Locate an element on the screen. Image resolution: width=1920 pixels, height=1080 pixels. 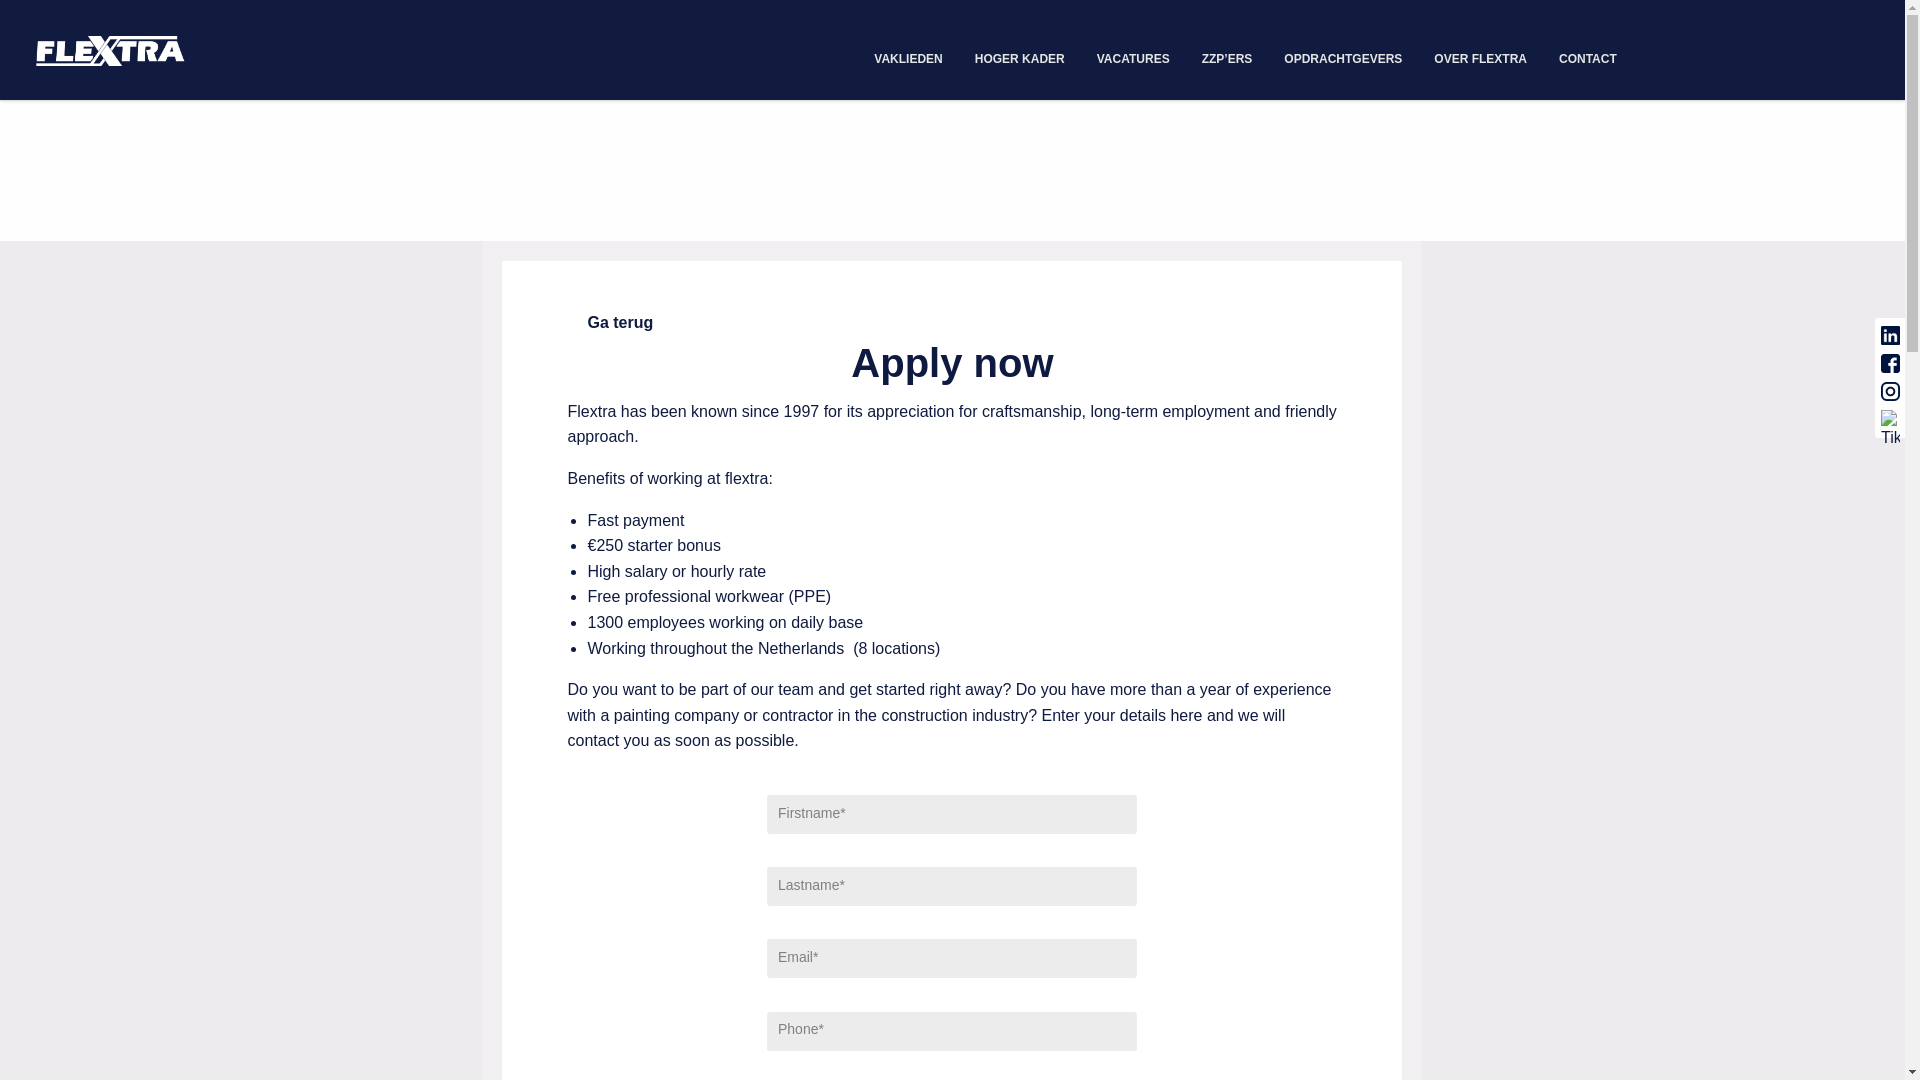
Instagram is located at coordinates (1890, 392).